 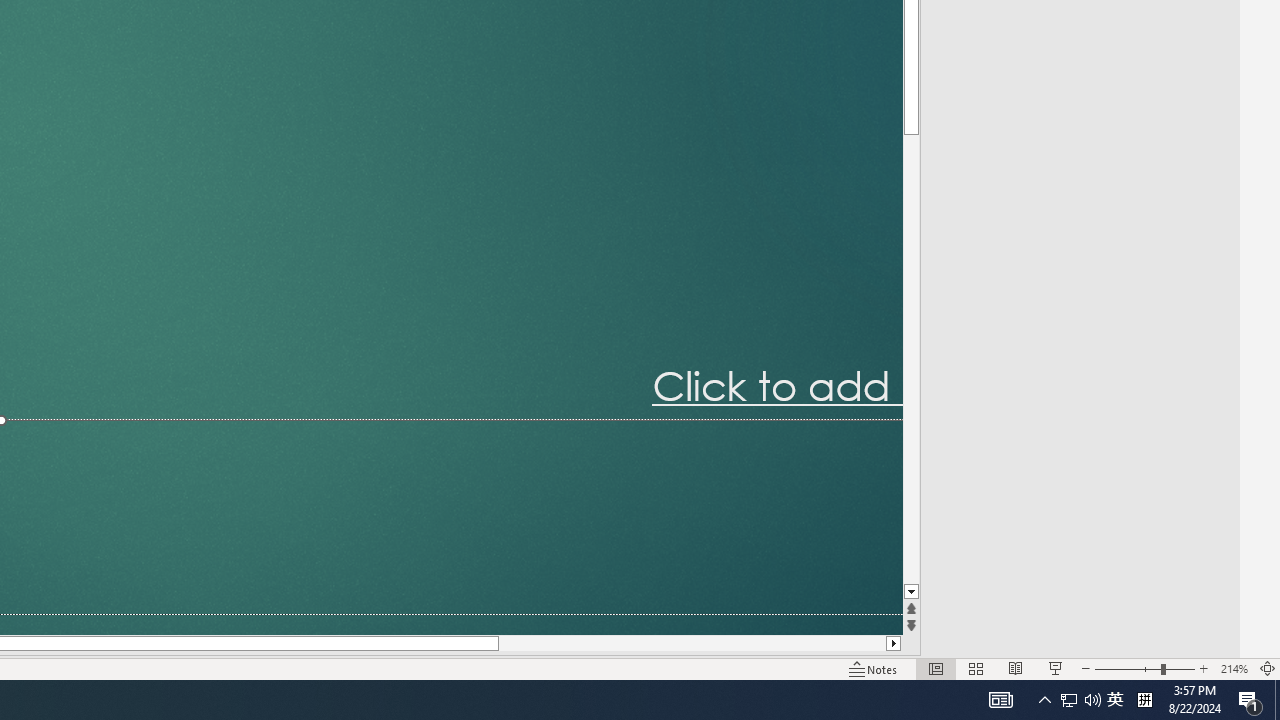 What do you see at coordinates (1234, 668) in the screenshot?
I see `Zoom 214%` at bounding box center [1234, 668].